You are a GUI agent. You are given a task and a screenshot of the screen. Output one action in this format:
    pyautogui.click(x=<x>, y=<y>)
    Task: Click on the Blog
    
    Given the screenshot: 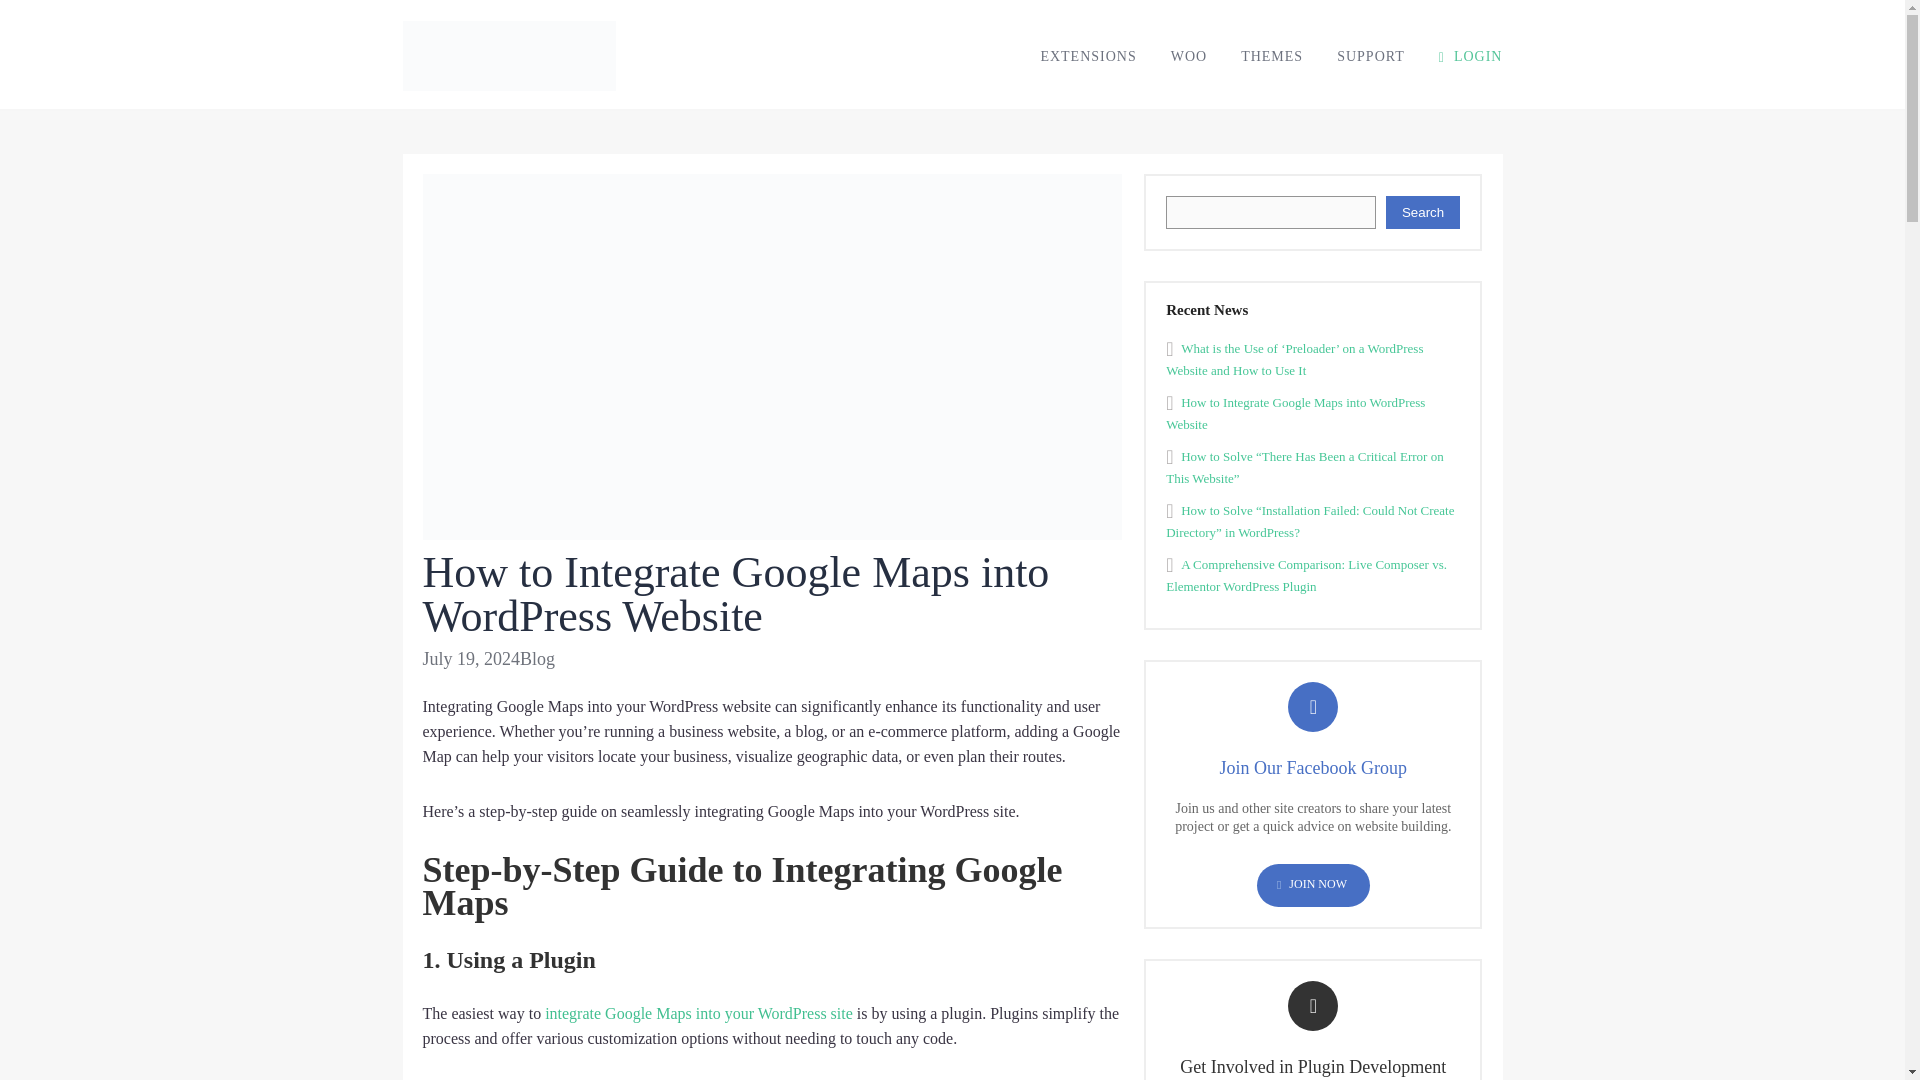 What is the action you would take?
    pyautogui.click(x=537, y=658)
    